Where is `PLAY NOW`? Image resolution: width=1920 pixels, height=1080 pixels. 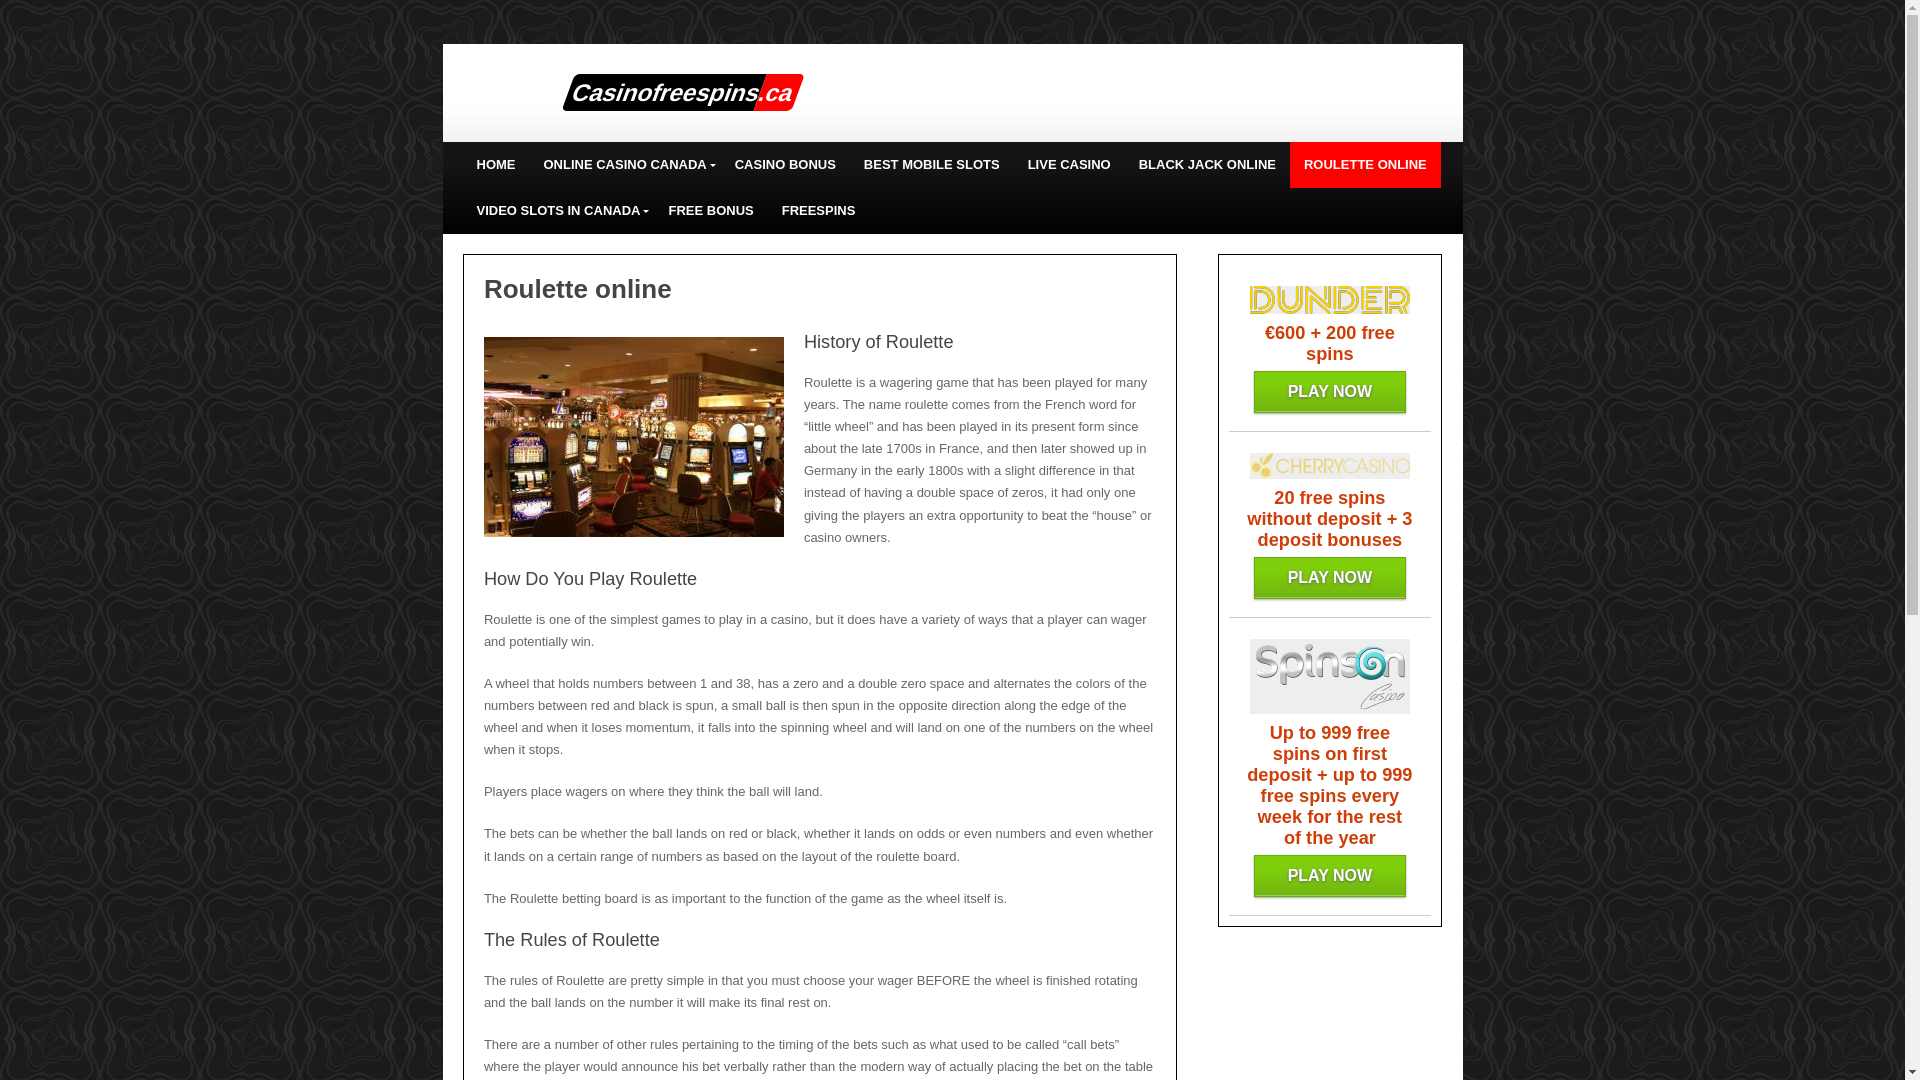
PLAY NOW is located at coordinates (1329, 392).